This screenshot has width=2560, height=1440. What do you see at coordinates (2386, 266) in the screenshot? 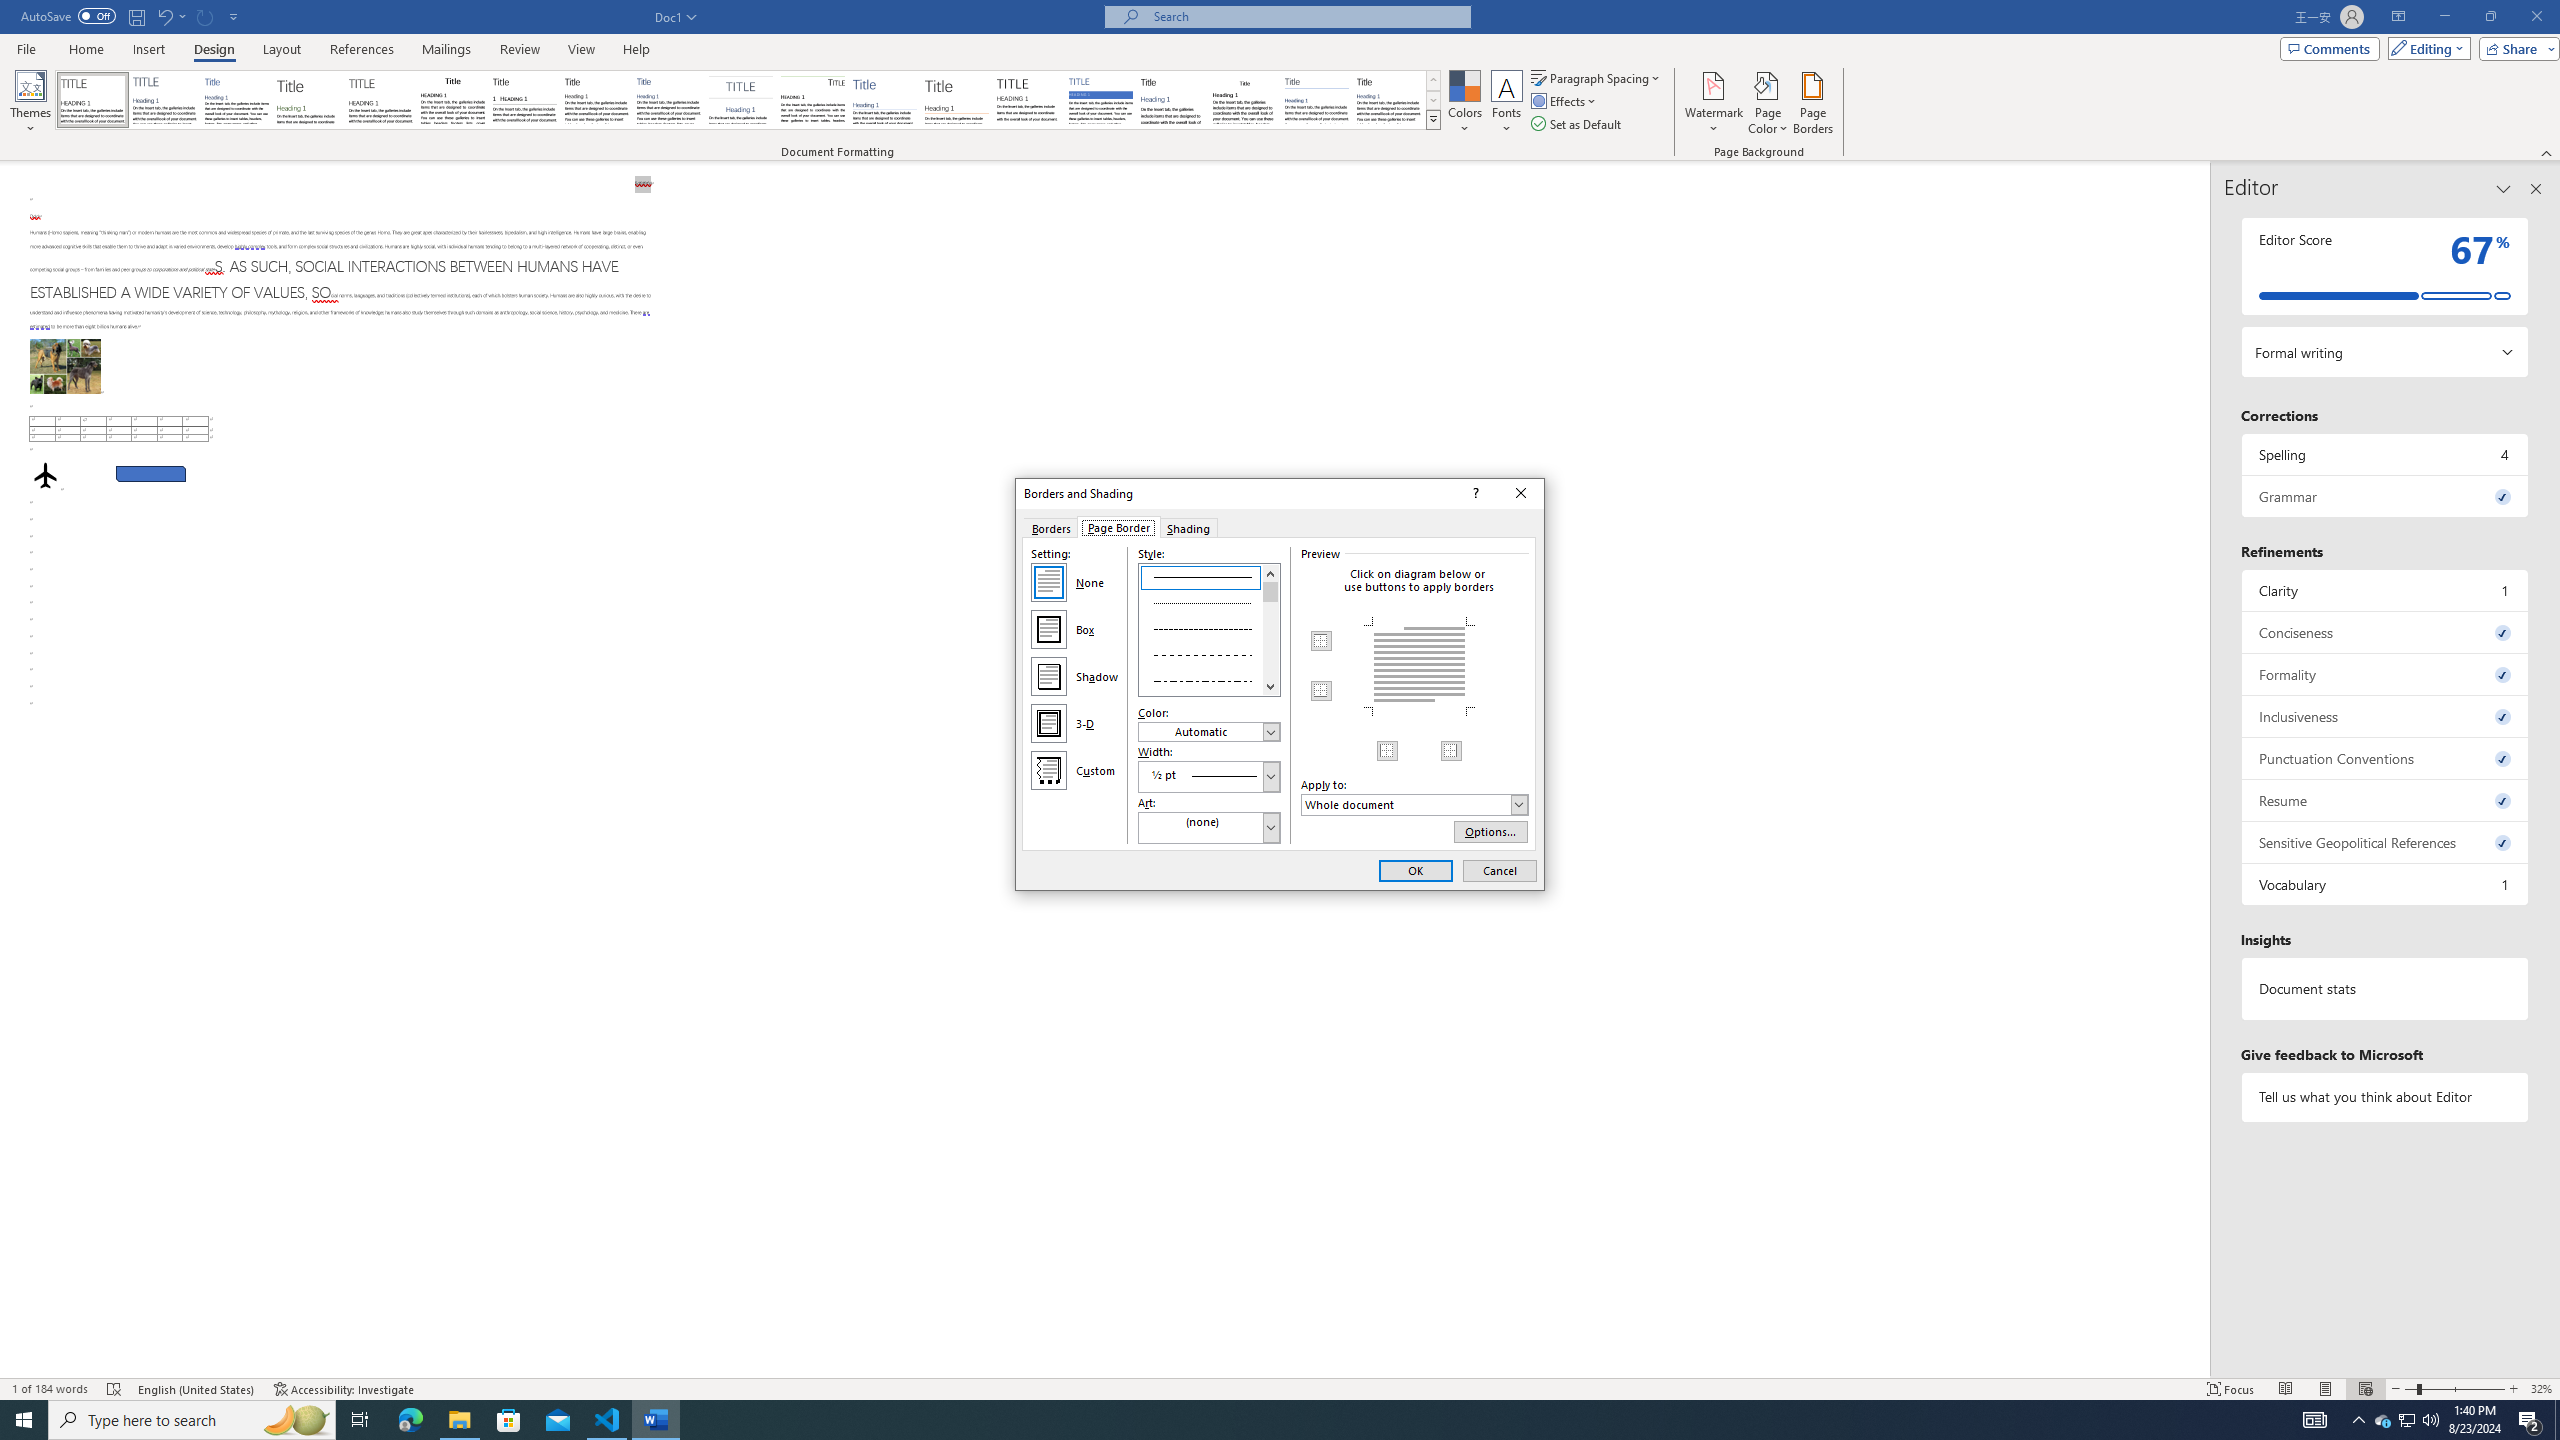
I see `Editor Score 67%` at bounding box center [2386, 266].